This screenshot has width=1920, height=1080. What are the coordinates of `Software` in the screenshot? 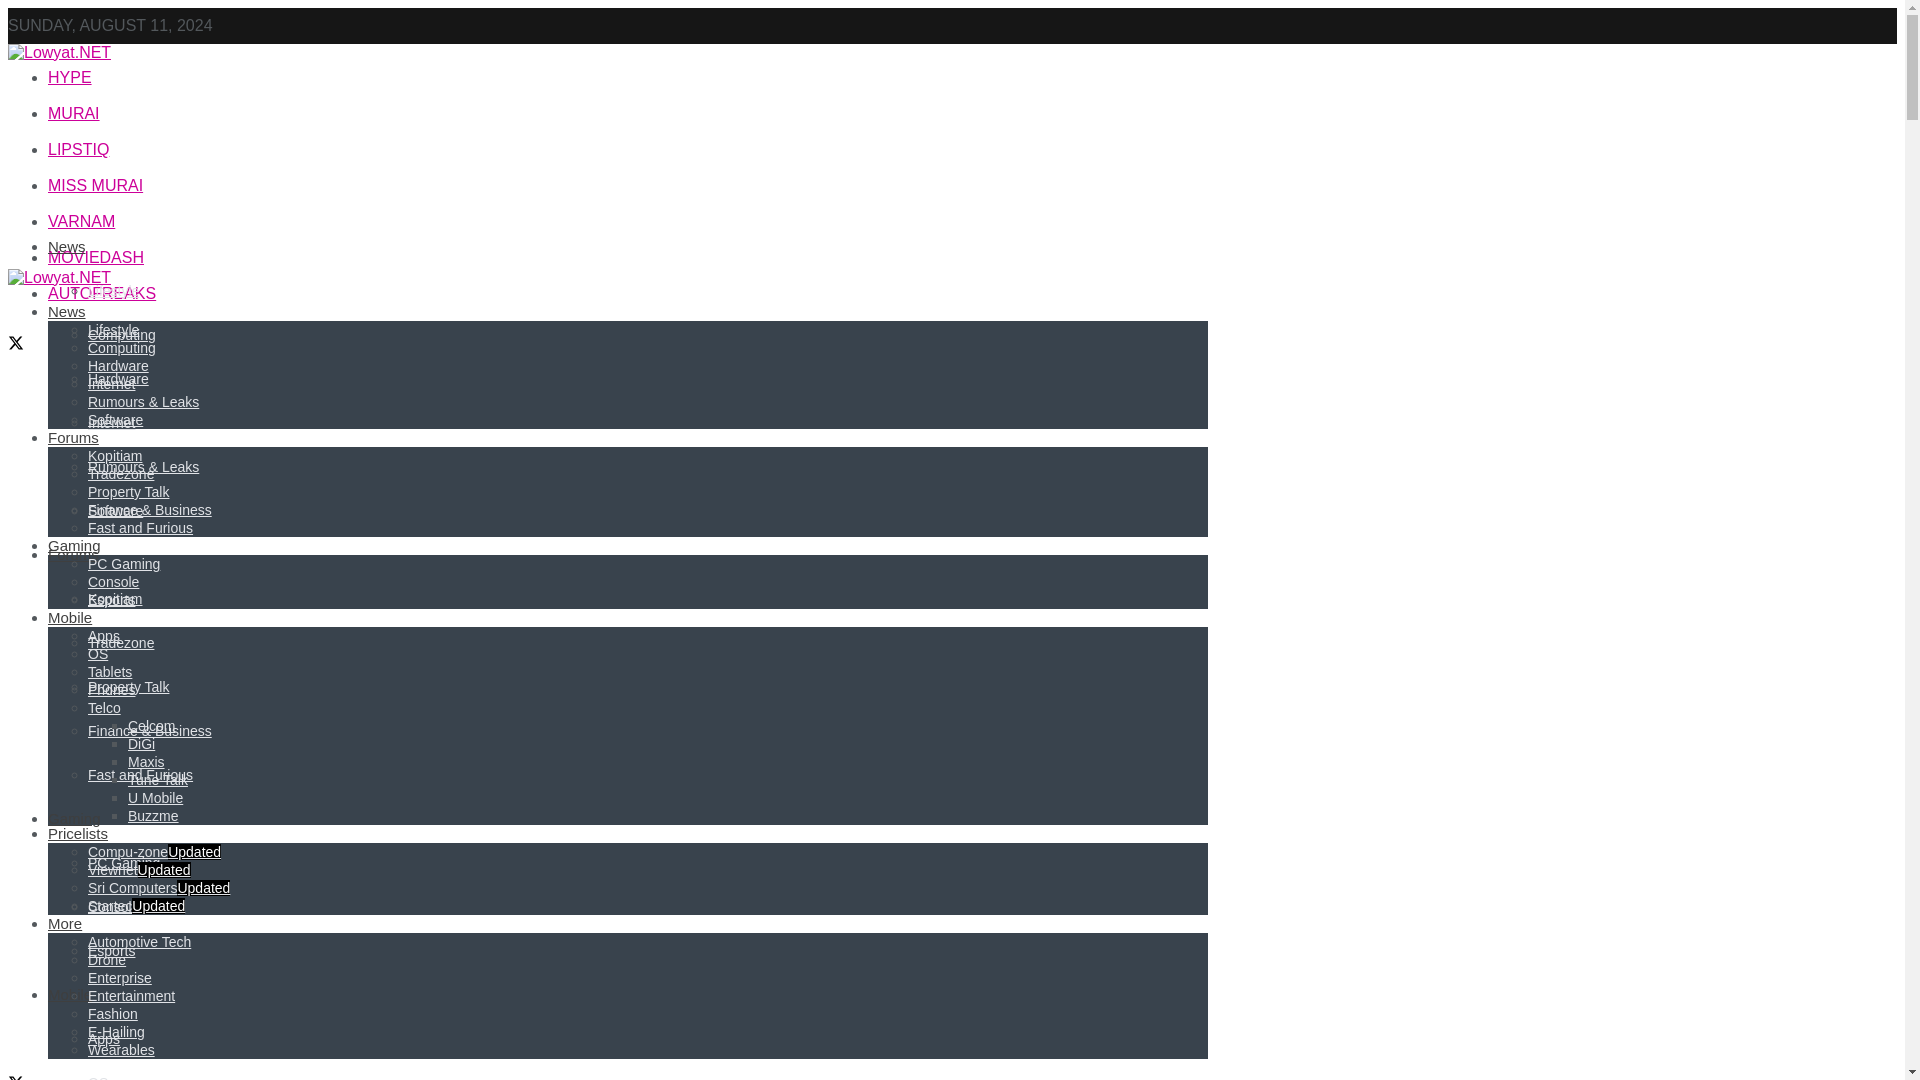 It's located at (115, 511).